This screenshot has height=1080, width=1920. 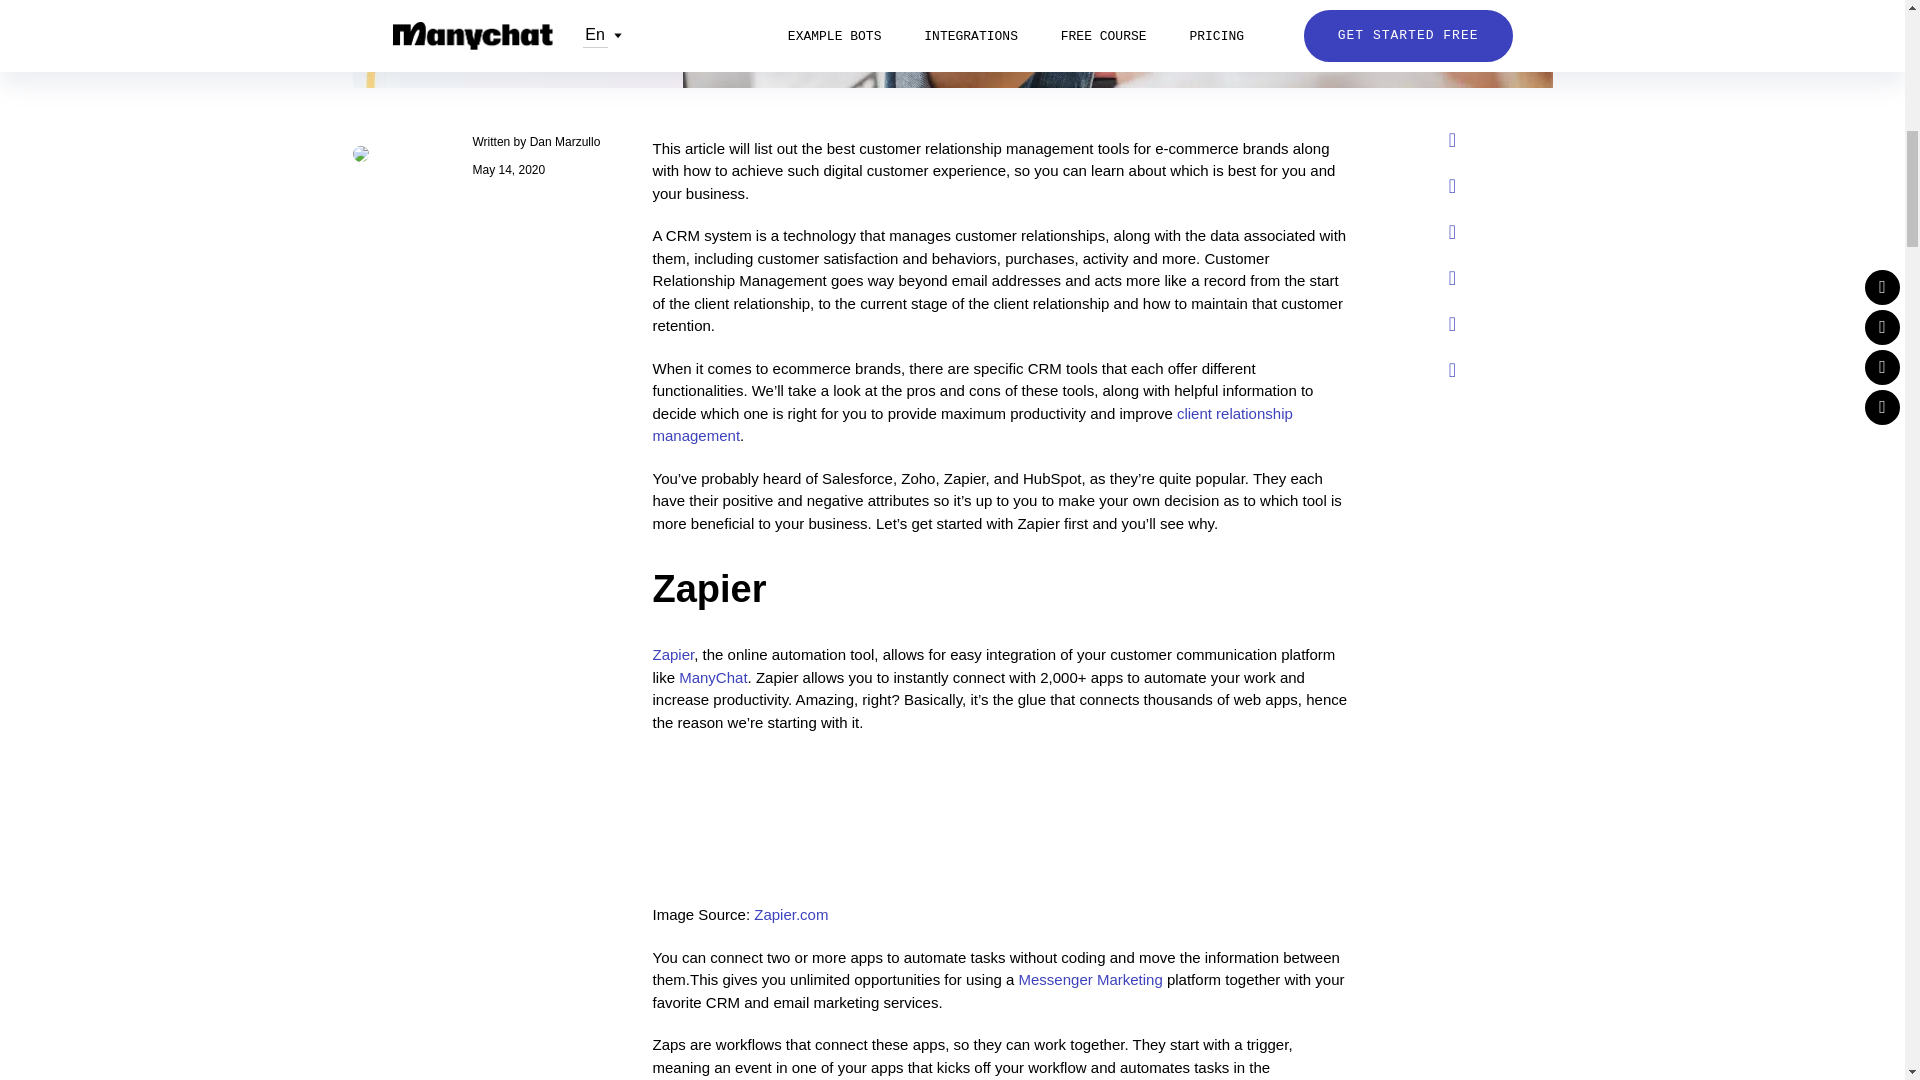 I want to click on ManyChat, so click(x=712, y=676).